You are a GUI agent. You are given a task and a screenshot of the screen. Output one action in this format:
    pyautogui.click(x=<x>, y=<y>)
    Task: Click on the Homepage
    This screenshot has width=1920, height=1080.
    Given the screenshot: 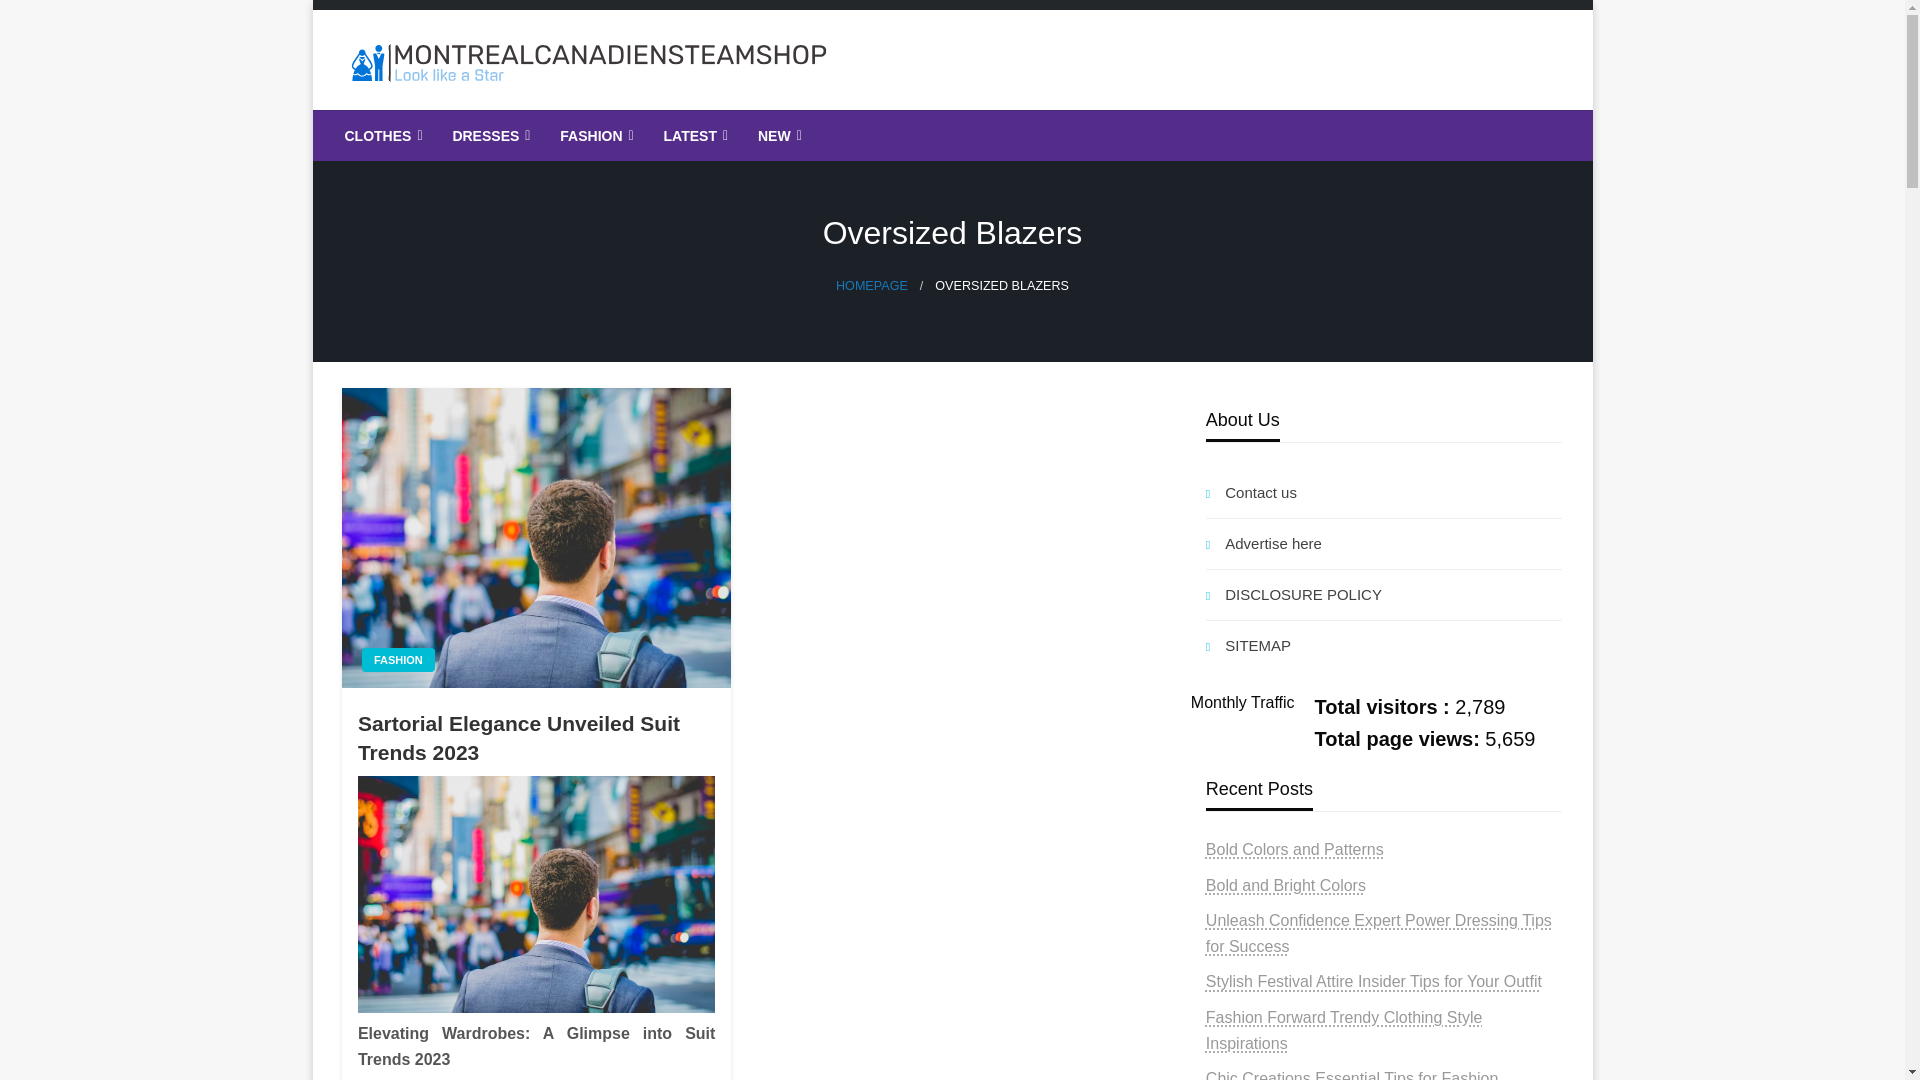 What is the action you would take?
    pyautogui.click(x=872, y=285)
    